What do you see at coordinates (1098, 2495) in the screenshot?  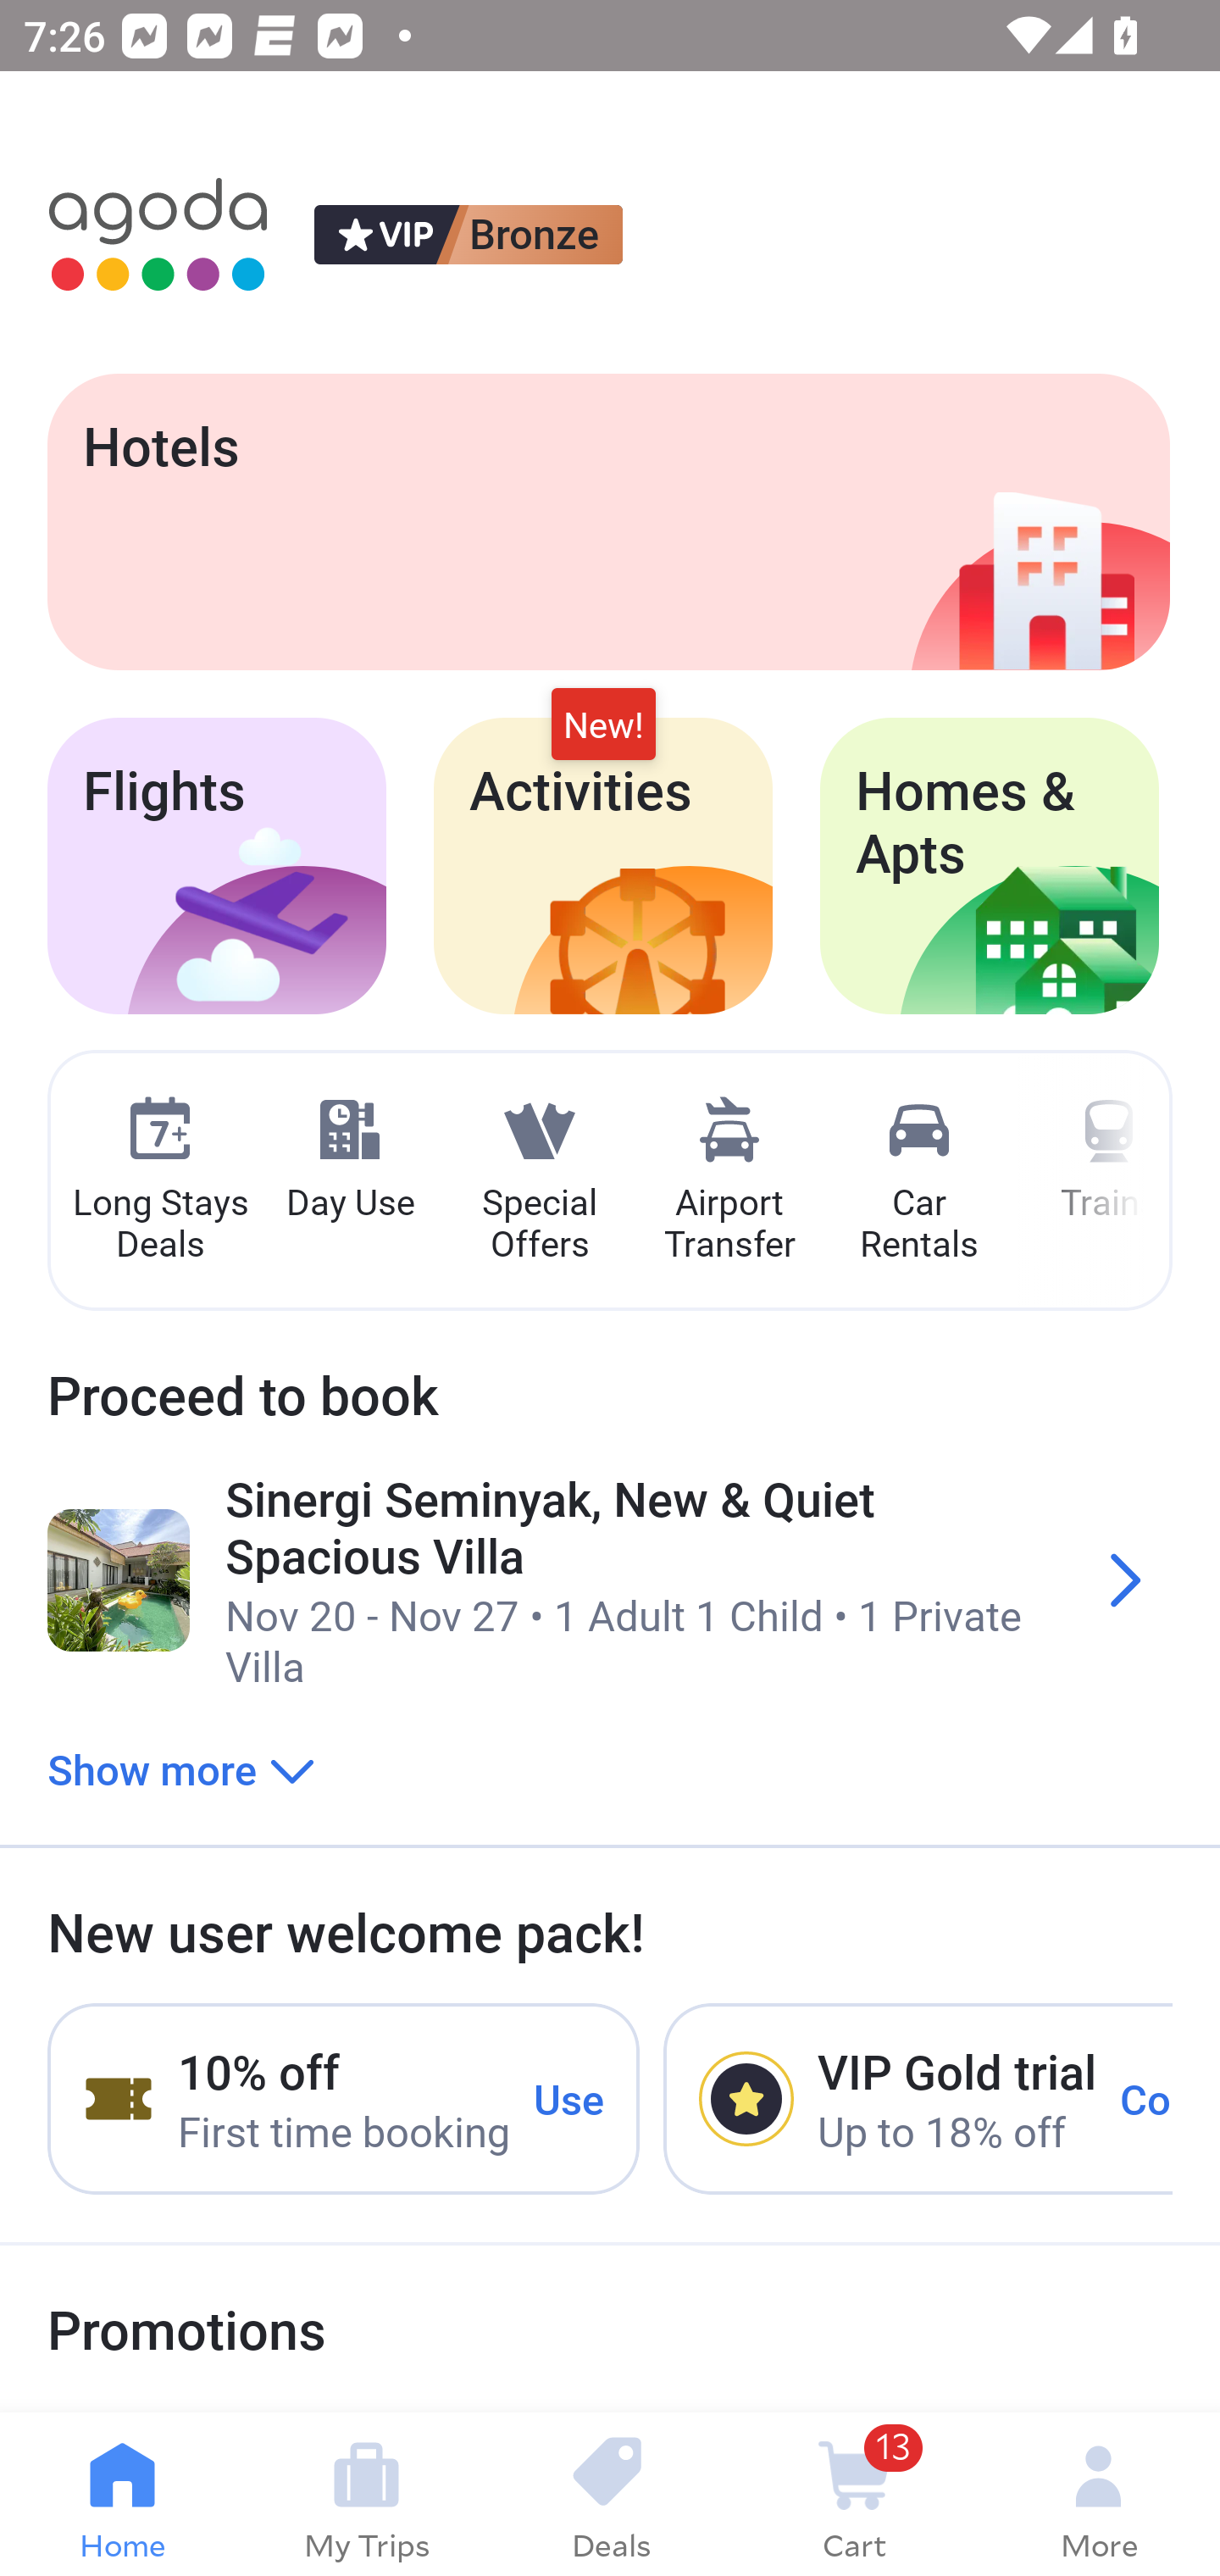 I see `More` at bounding box center [1098, 2495].